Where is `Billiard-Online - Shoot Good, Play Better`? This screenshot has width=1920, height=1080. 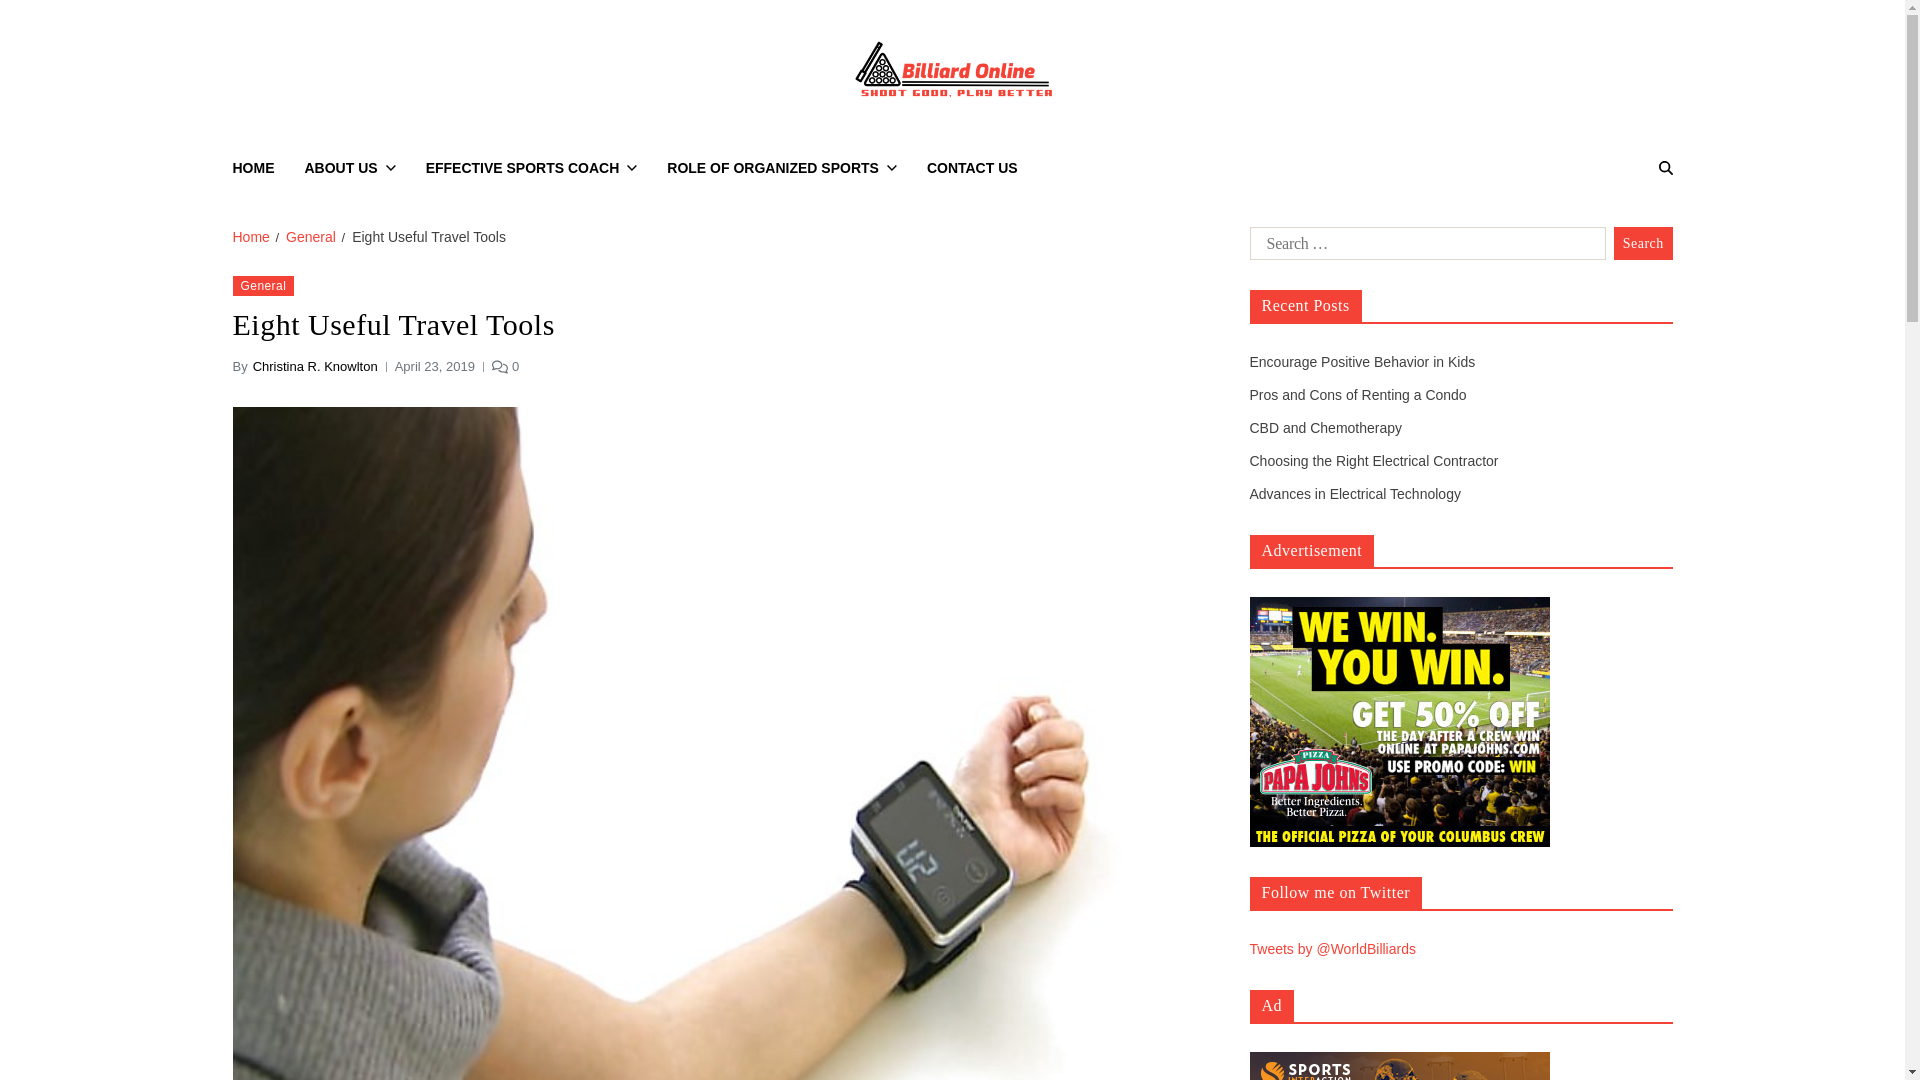
Billiard-Online - Shoot Good, Play Better is located at coordinates (1228, 131).